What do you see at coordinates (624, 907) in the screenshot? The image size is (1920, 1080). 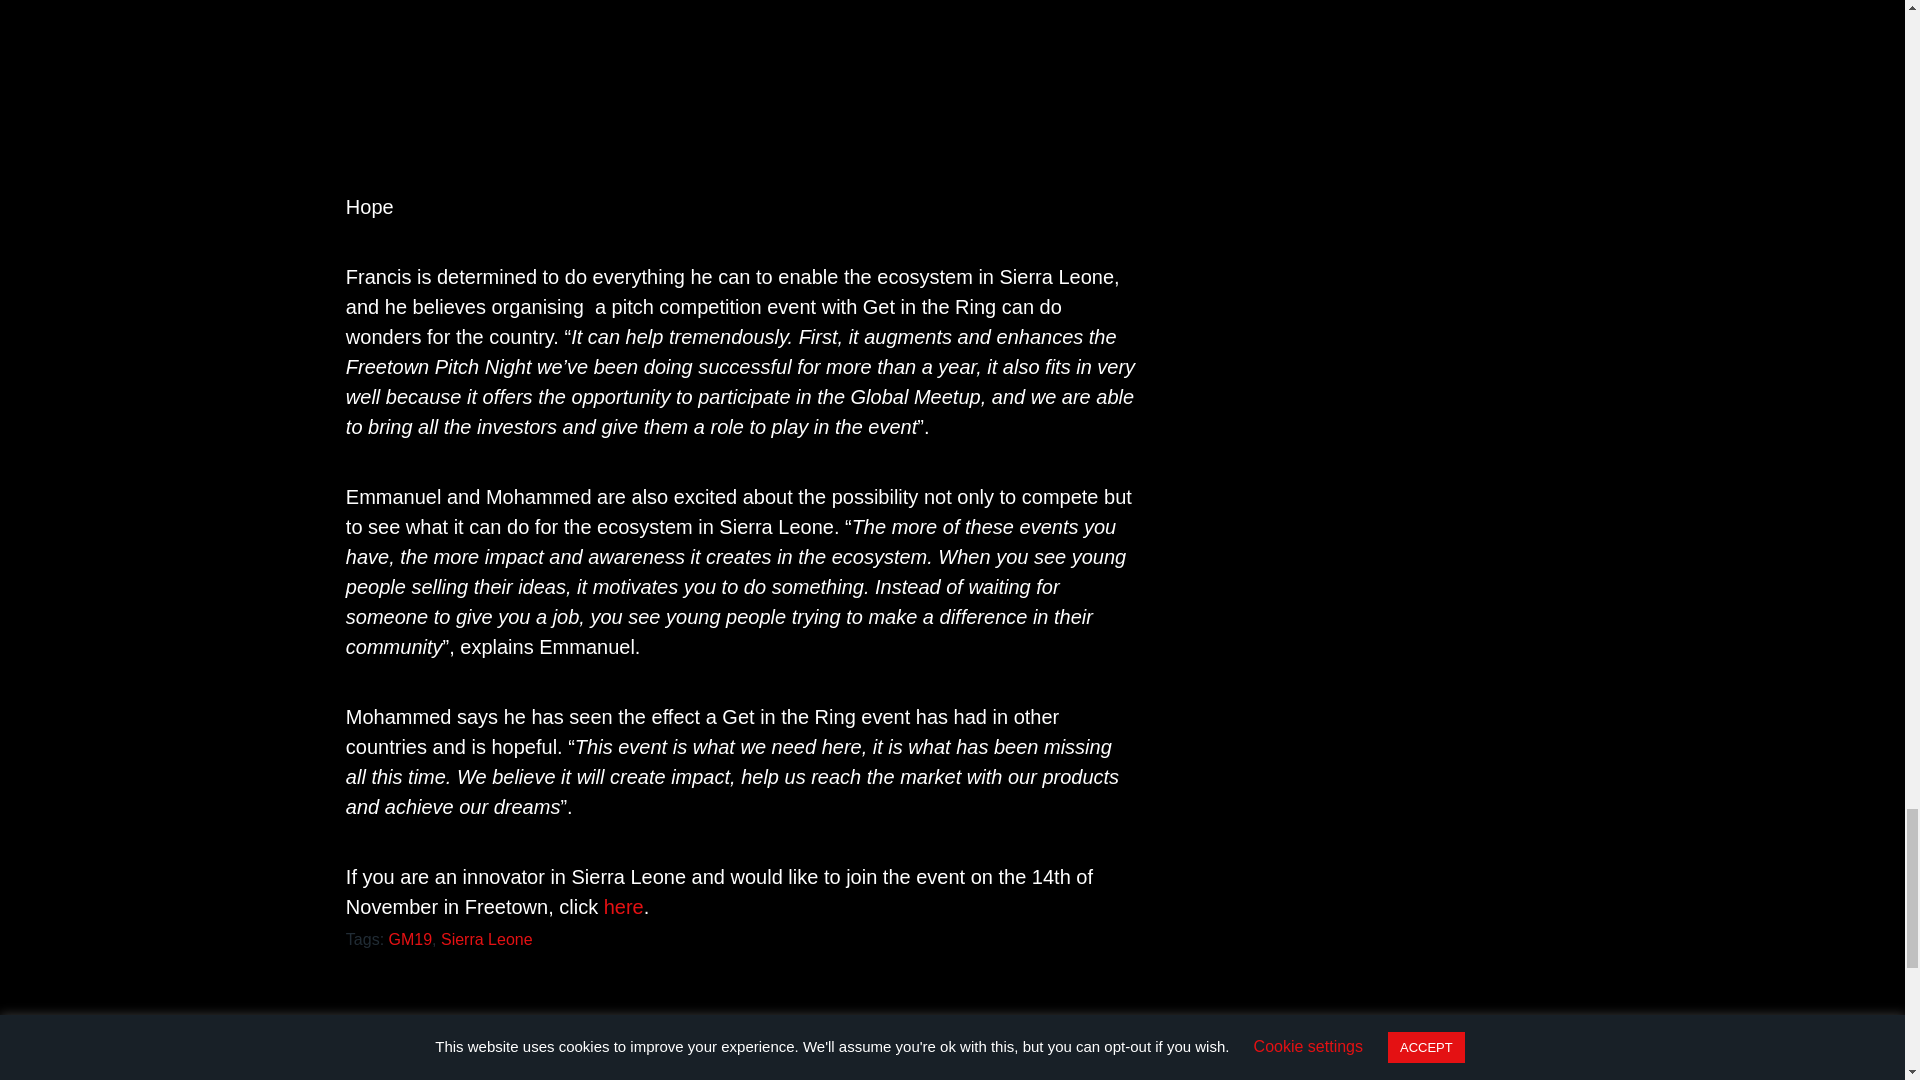 I see `here` at bounding box center [624, 907].